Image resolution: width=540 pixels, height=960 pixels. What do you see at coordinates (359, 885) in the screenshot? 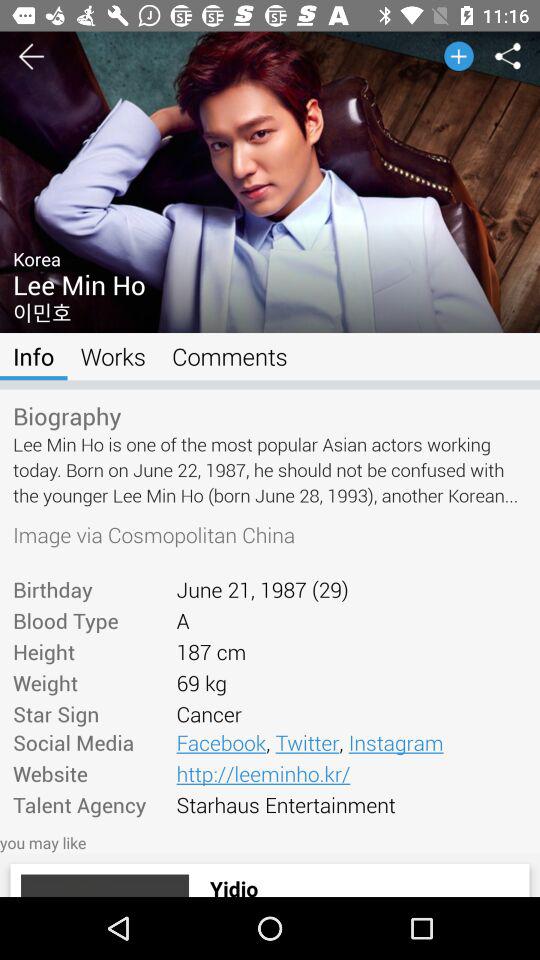
I see `choose the item below you may like` at bounding box center [359, 885].